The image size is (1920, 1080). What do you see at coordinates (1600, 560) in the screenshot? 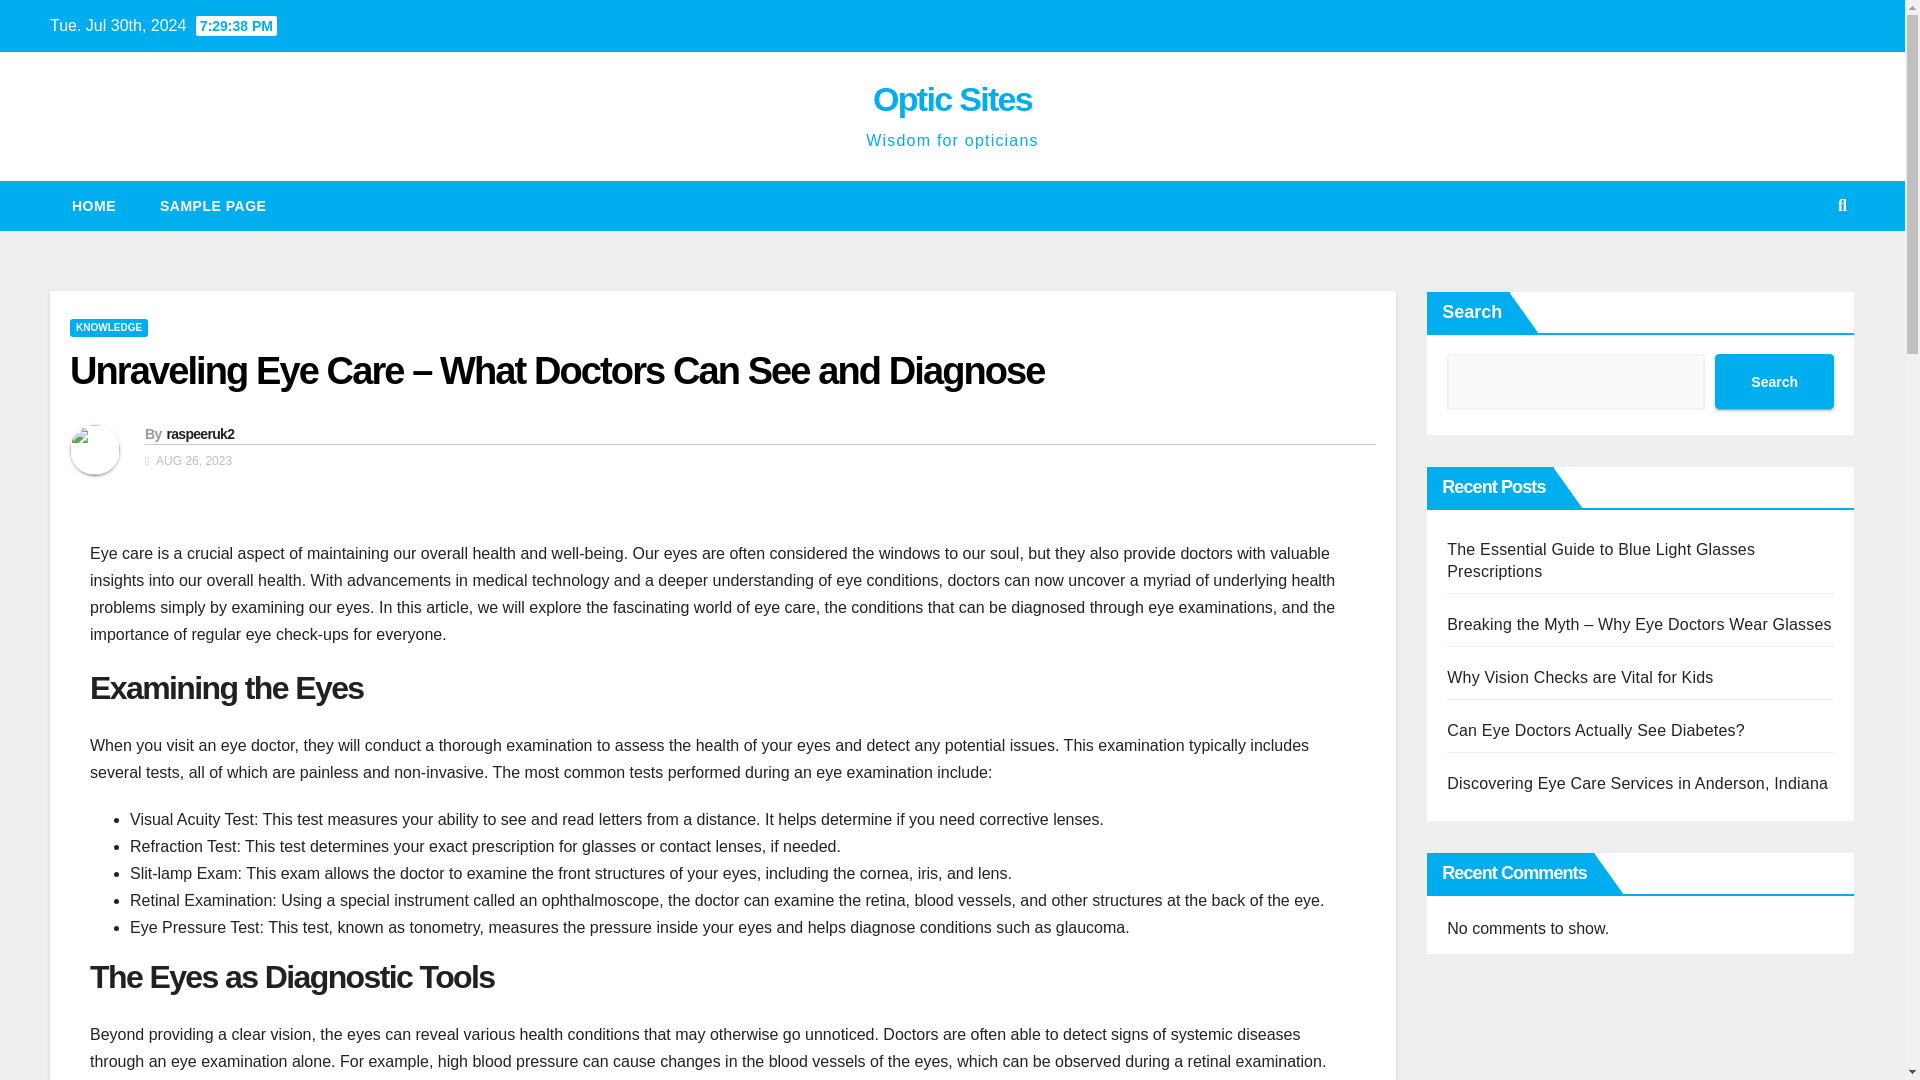
I see `The Essential Guide to Blue Light Glasses Prescriptions` at bounding box center [1600, 560].